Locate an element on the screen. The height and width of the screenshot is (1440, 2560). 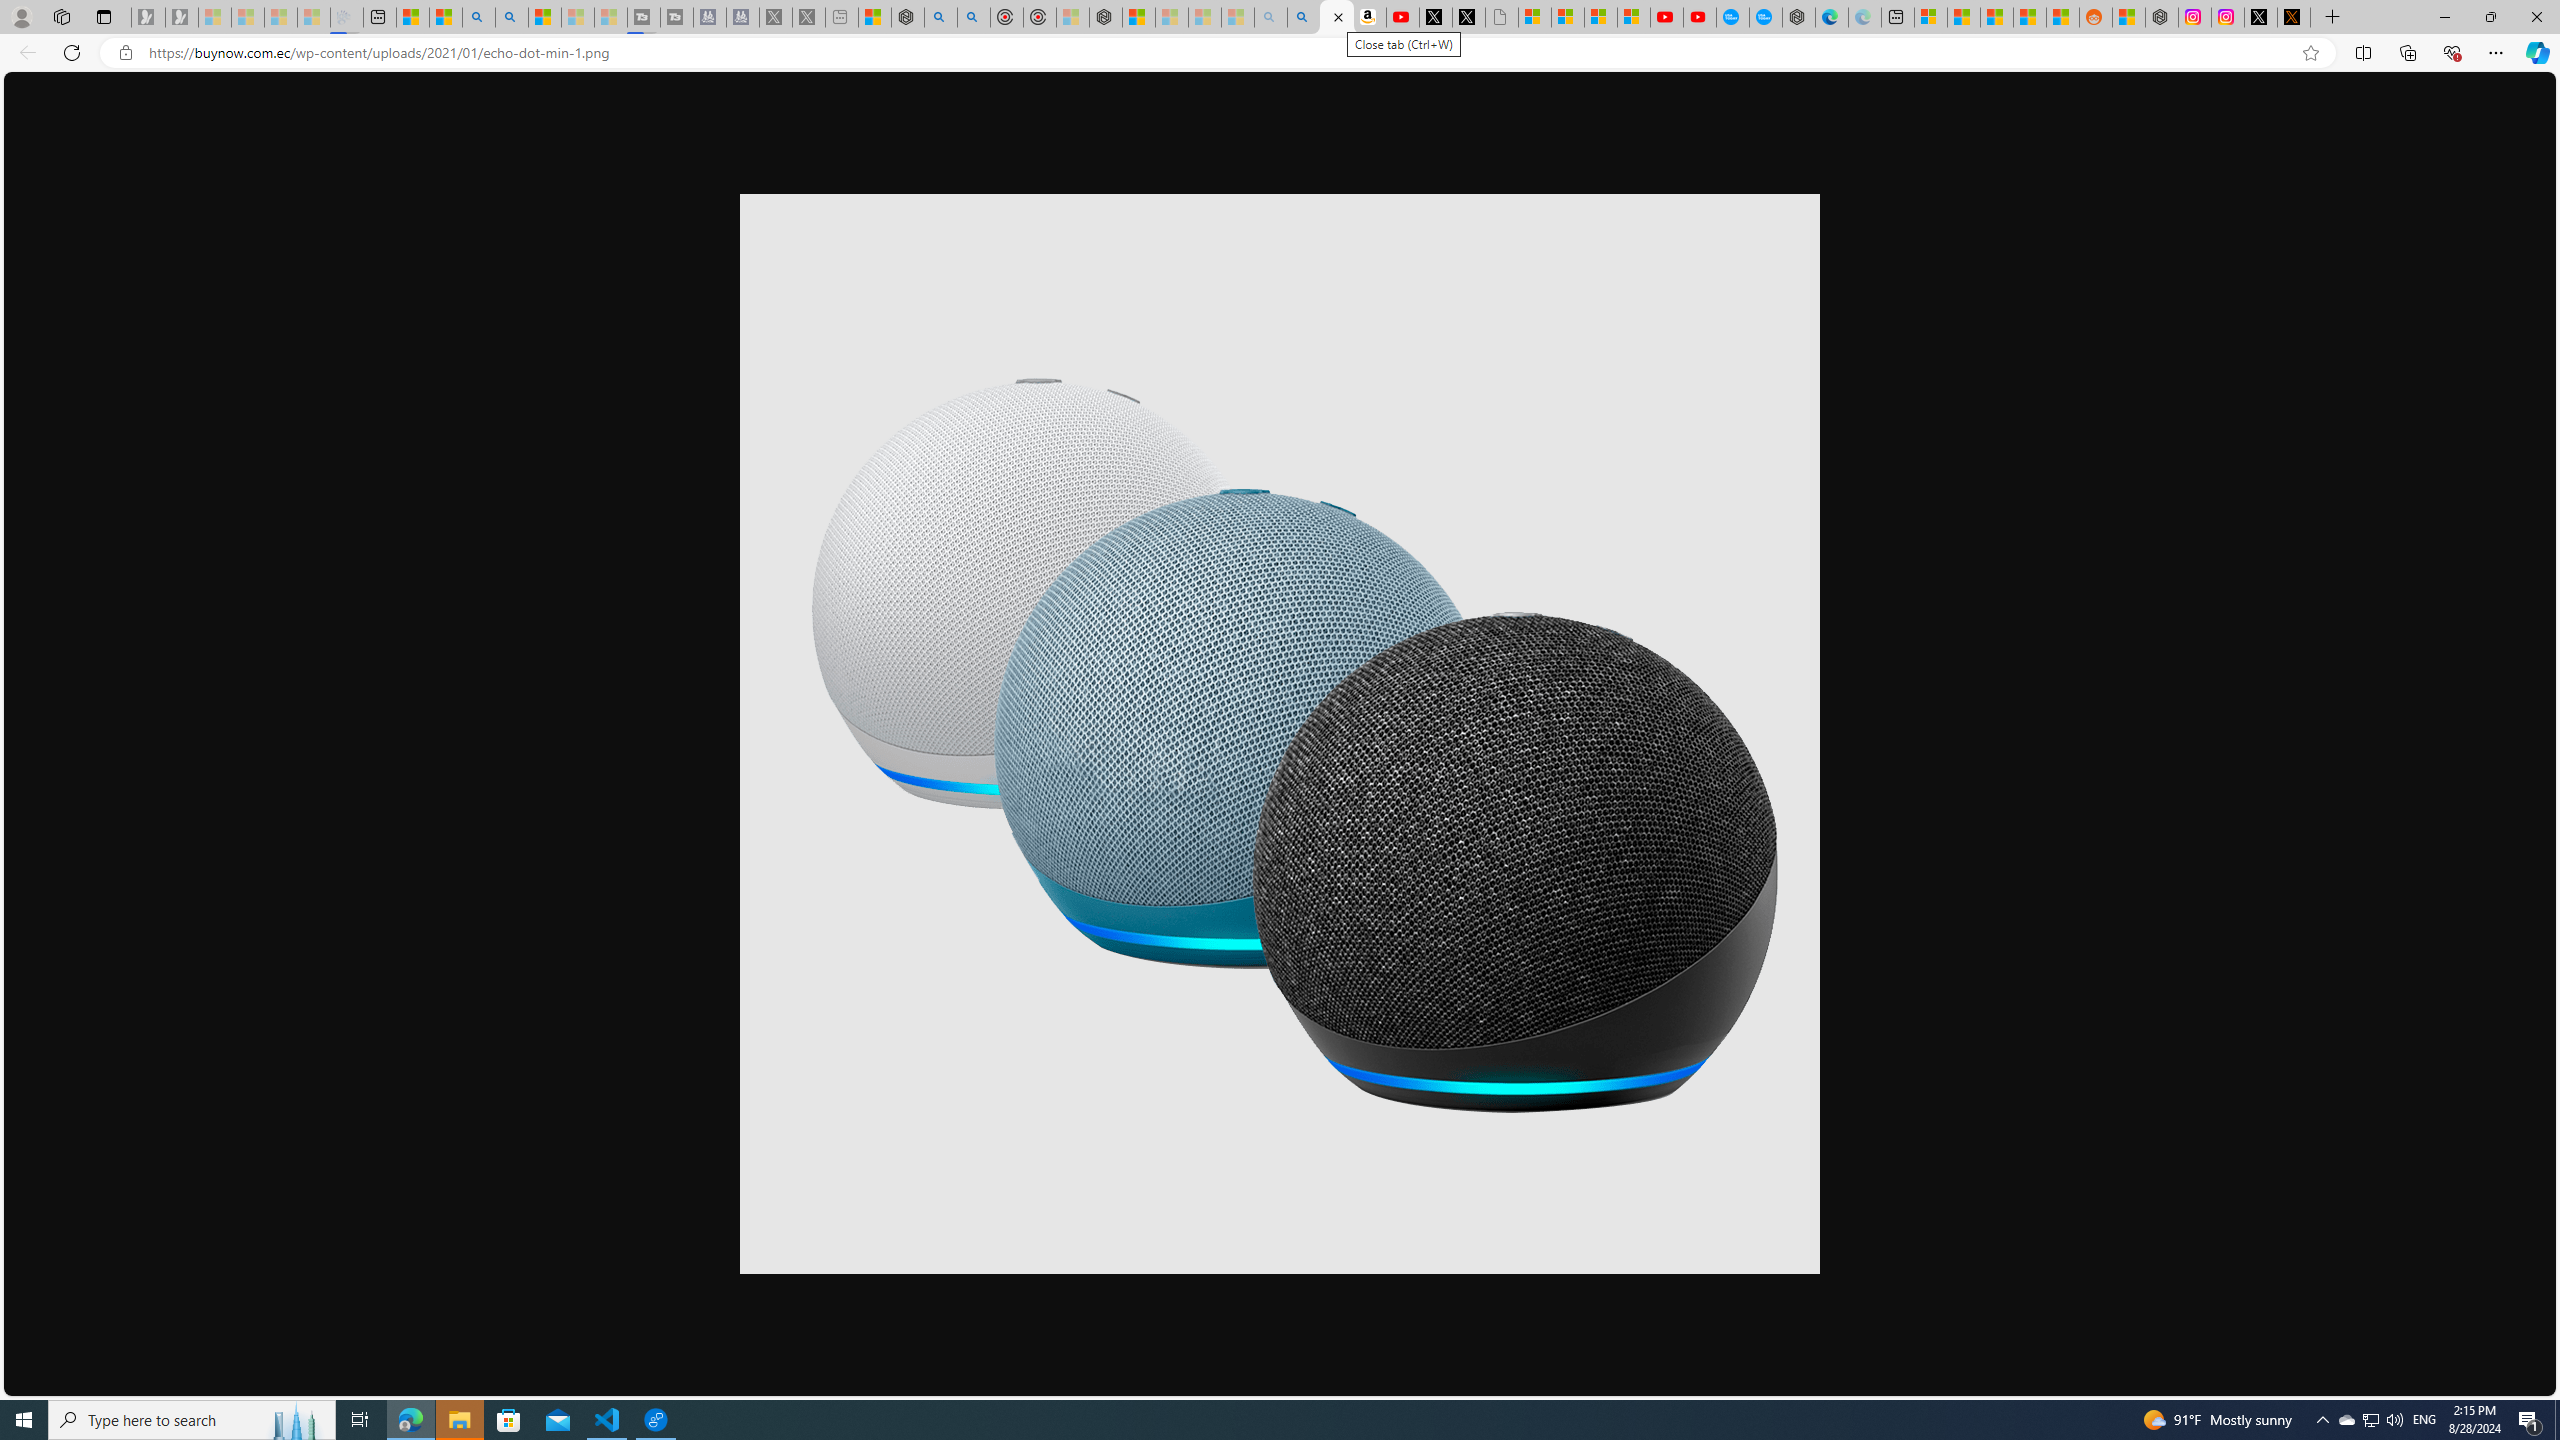
Nordace - Summer Adventures 2024 is located at coordinates (2162, 17).